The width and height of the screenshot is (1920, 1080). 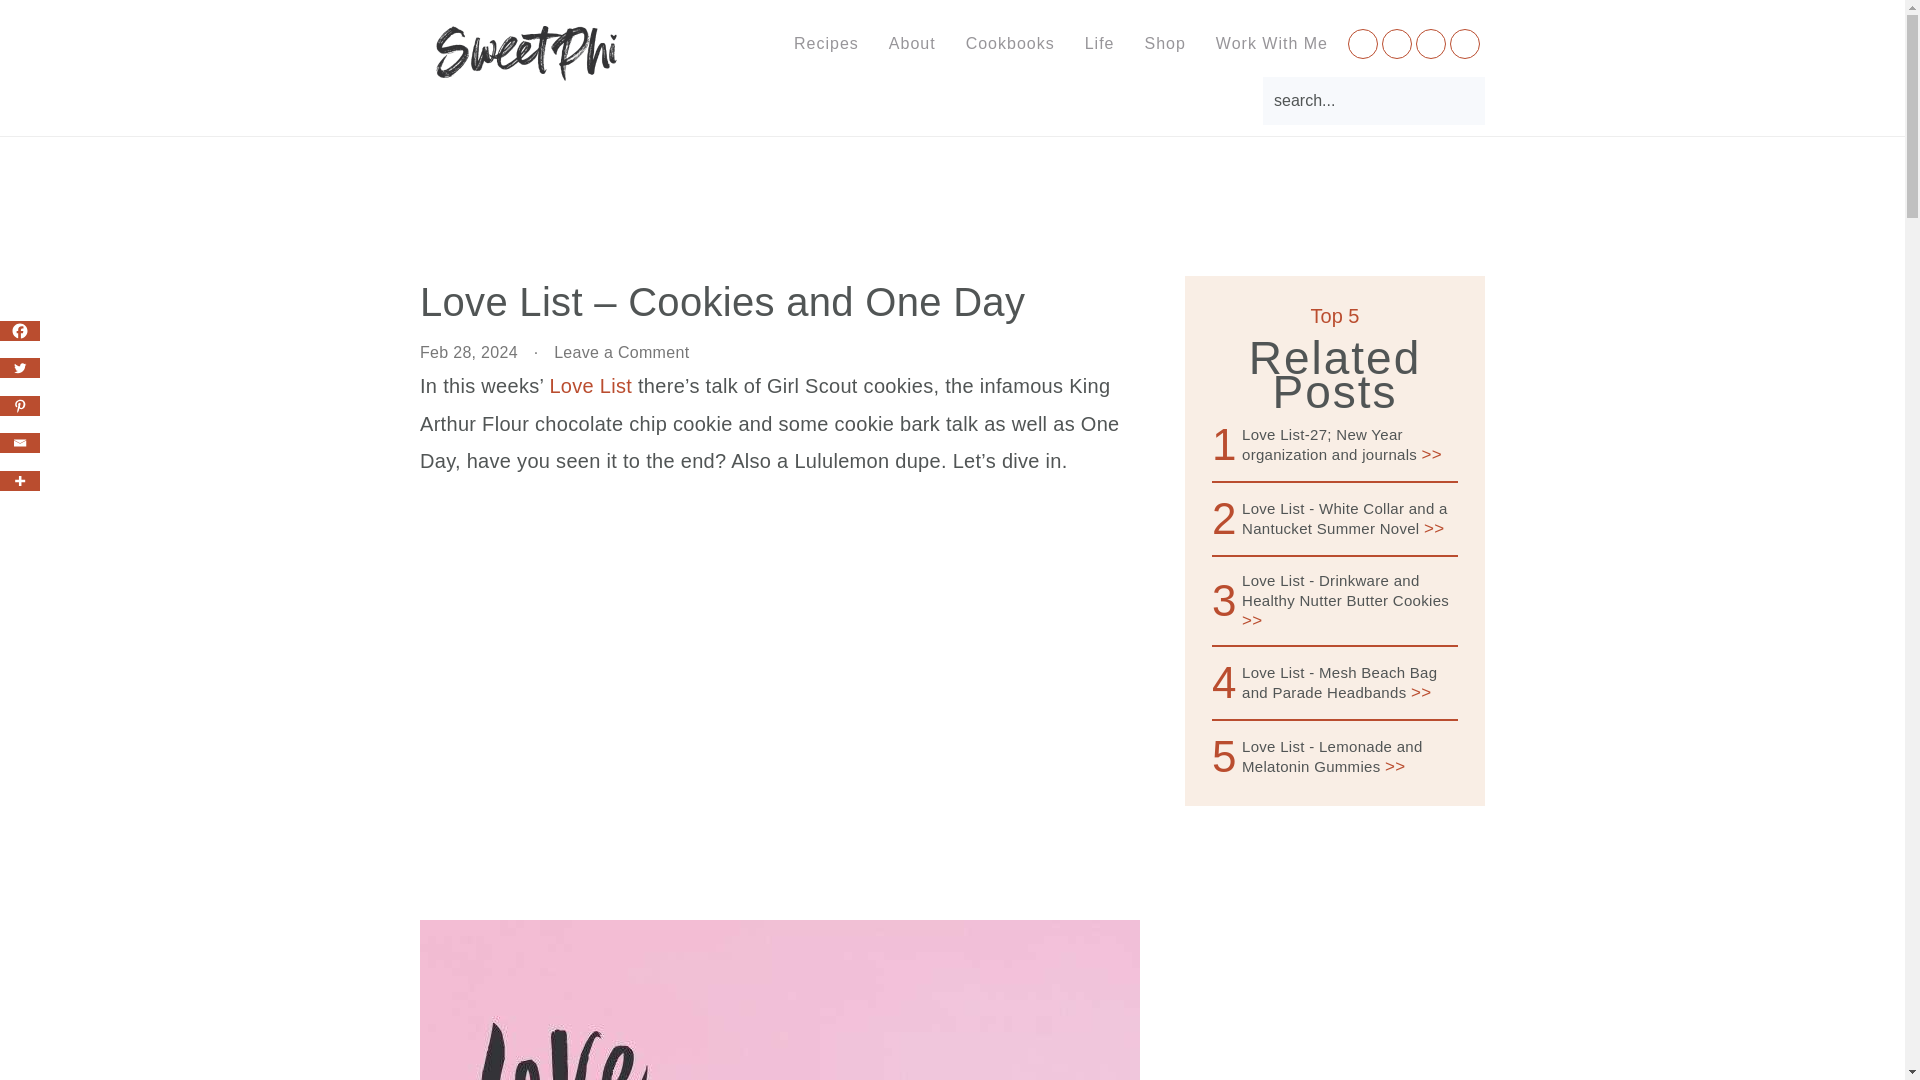 I want to click on Leave a Comment, so click(x=622, y=352).